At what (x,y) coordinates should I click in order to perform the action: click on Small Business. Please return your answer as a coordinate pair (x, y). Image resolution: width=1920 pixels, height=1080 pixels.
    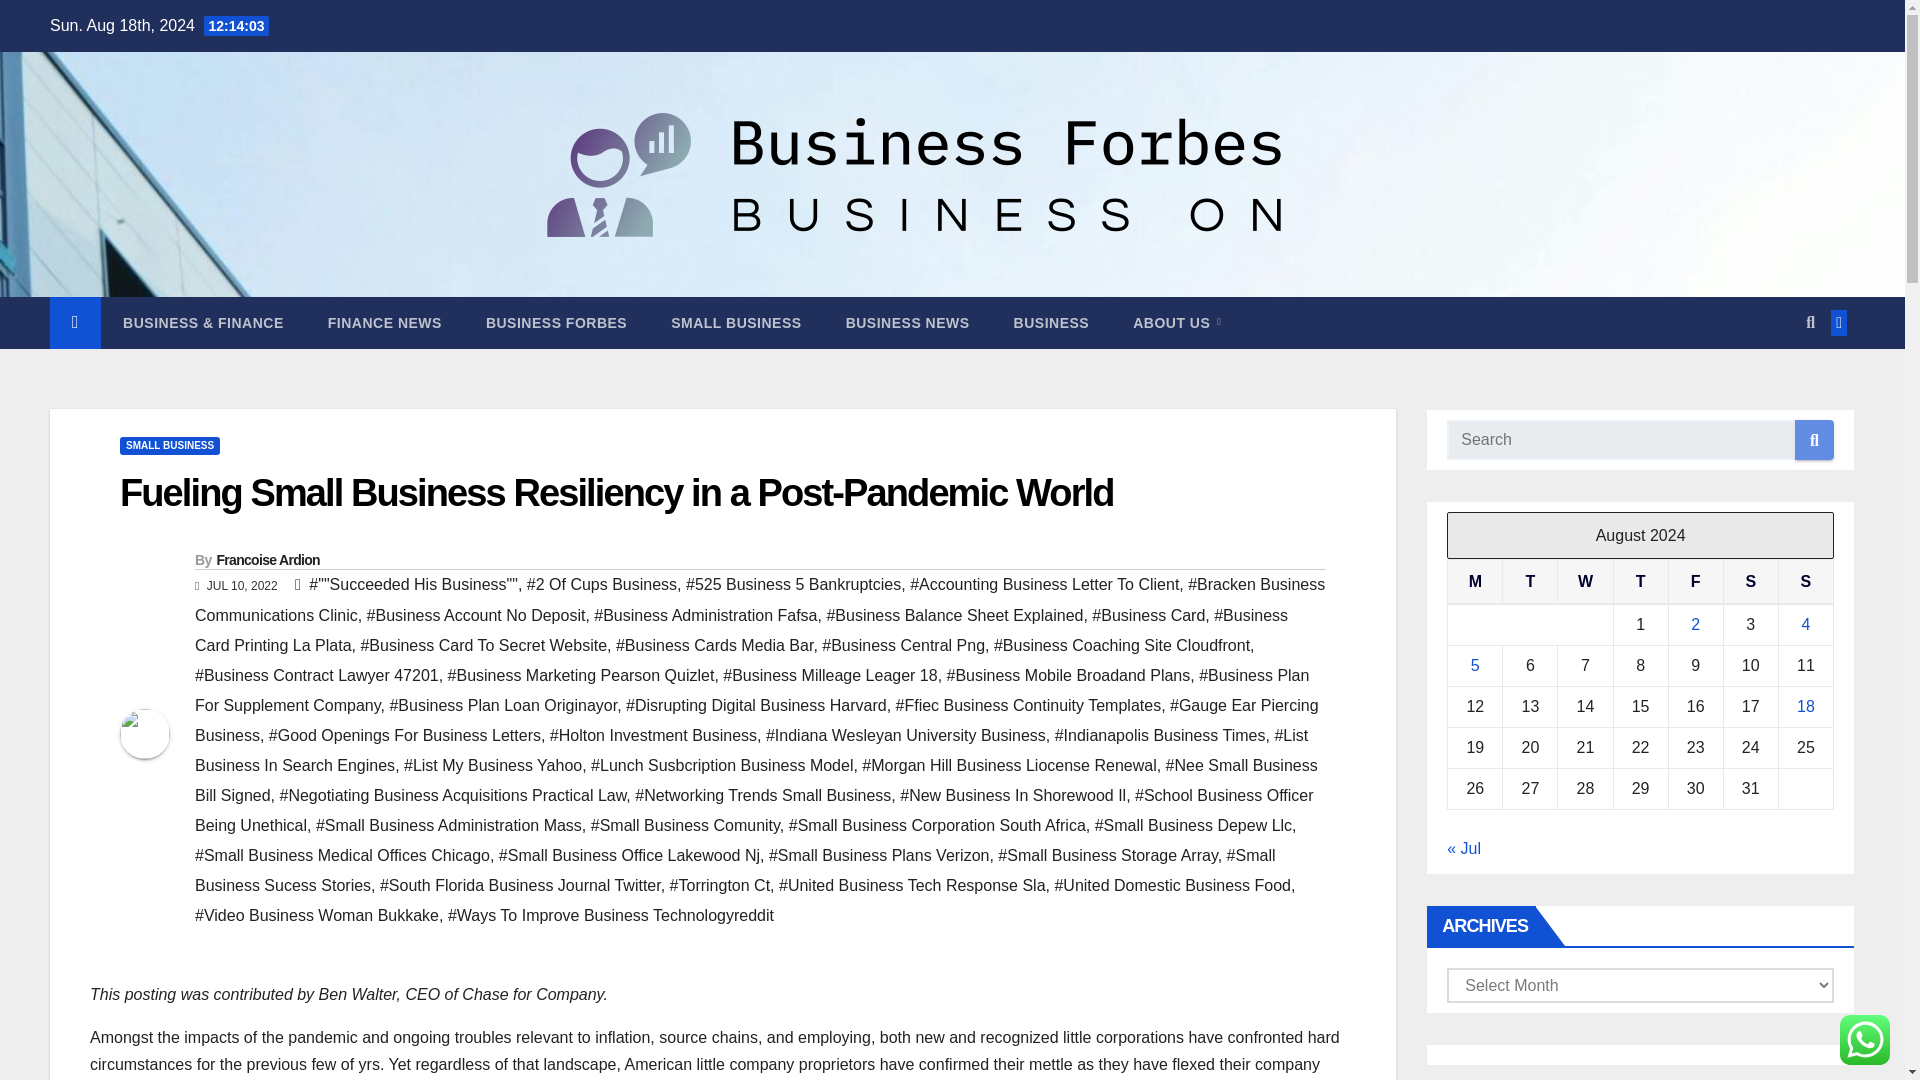
    Looking at the image, I should click on (736, 322).